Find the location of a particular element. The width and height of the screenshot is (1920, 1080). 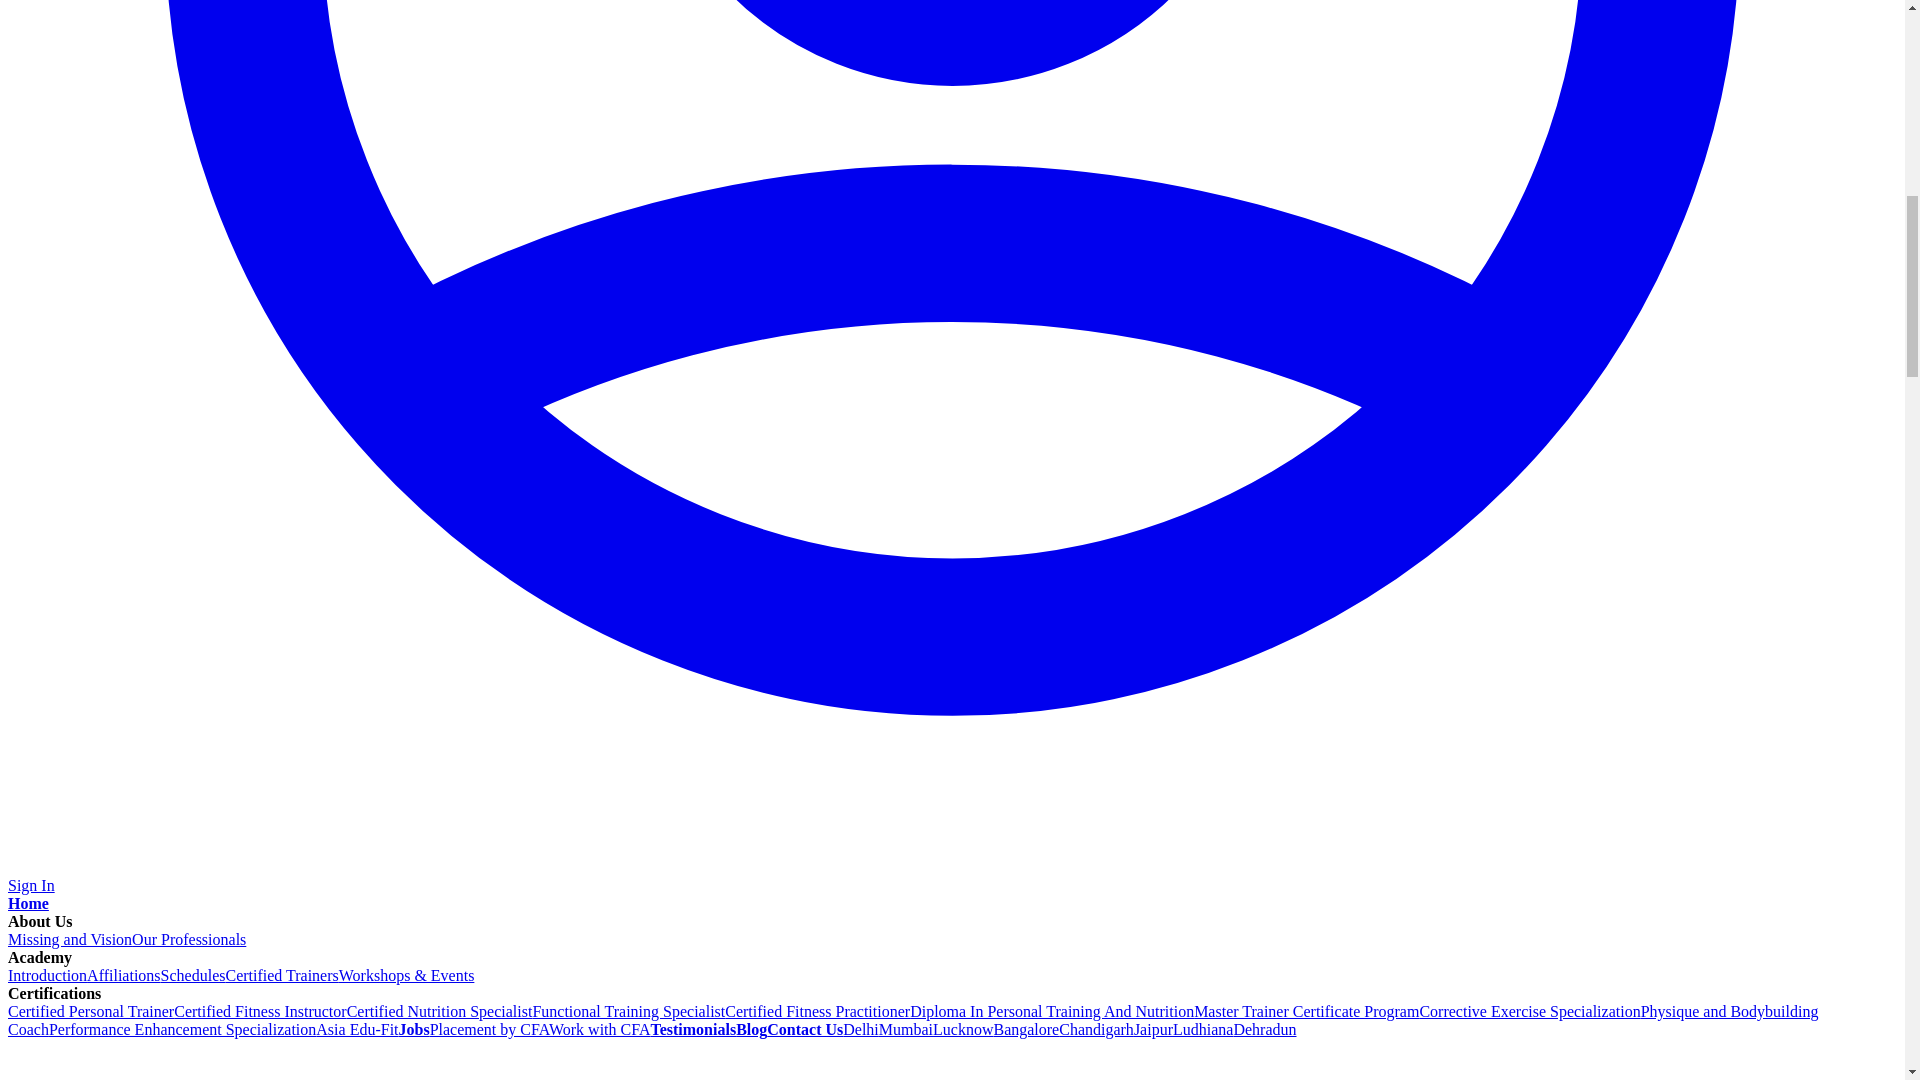

Certified Fitness Practitioner is located at coordinates (818, 1011).